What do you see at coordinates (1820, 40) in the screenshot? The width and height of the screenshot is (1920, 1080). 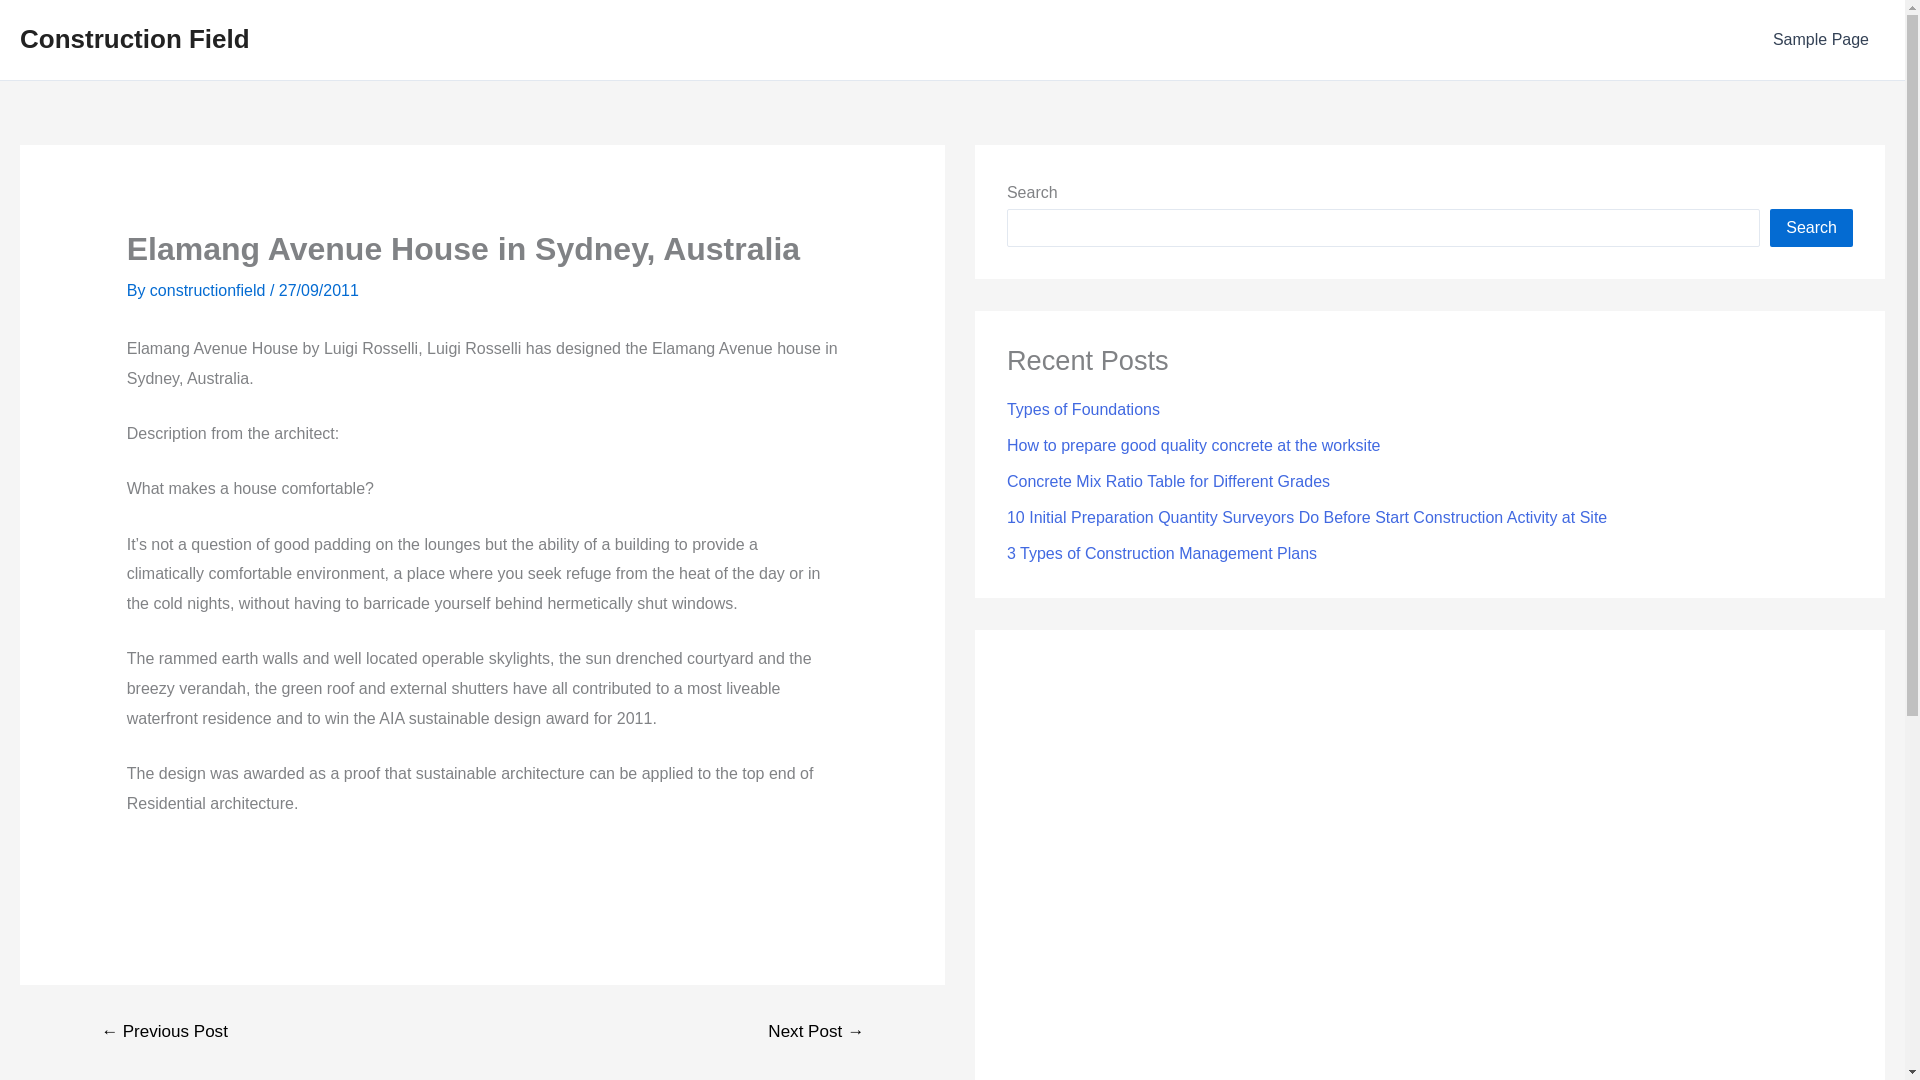 I see `Sample Page` at bounding box center [1820, 40].